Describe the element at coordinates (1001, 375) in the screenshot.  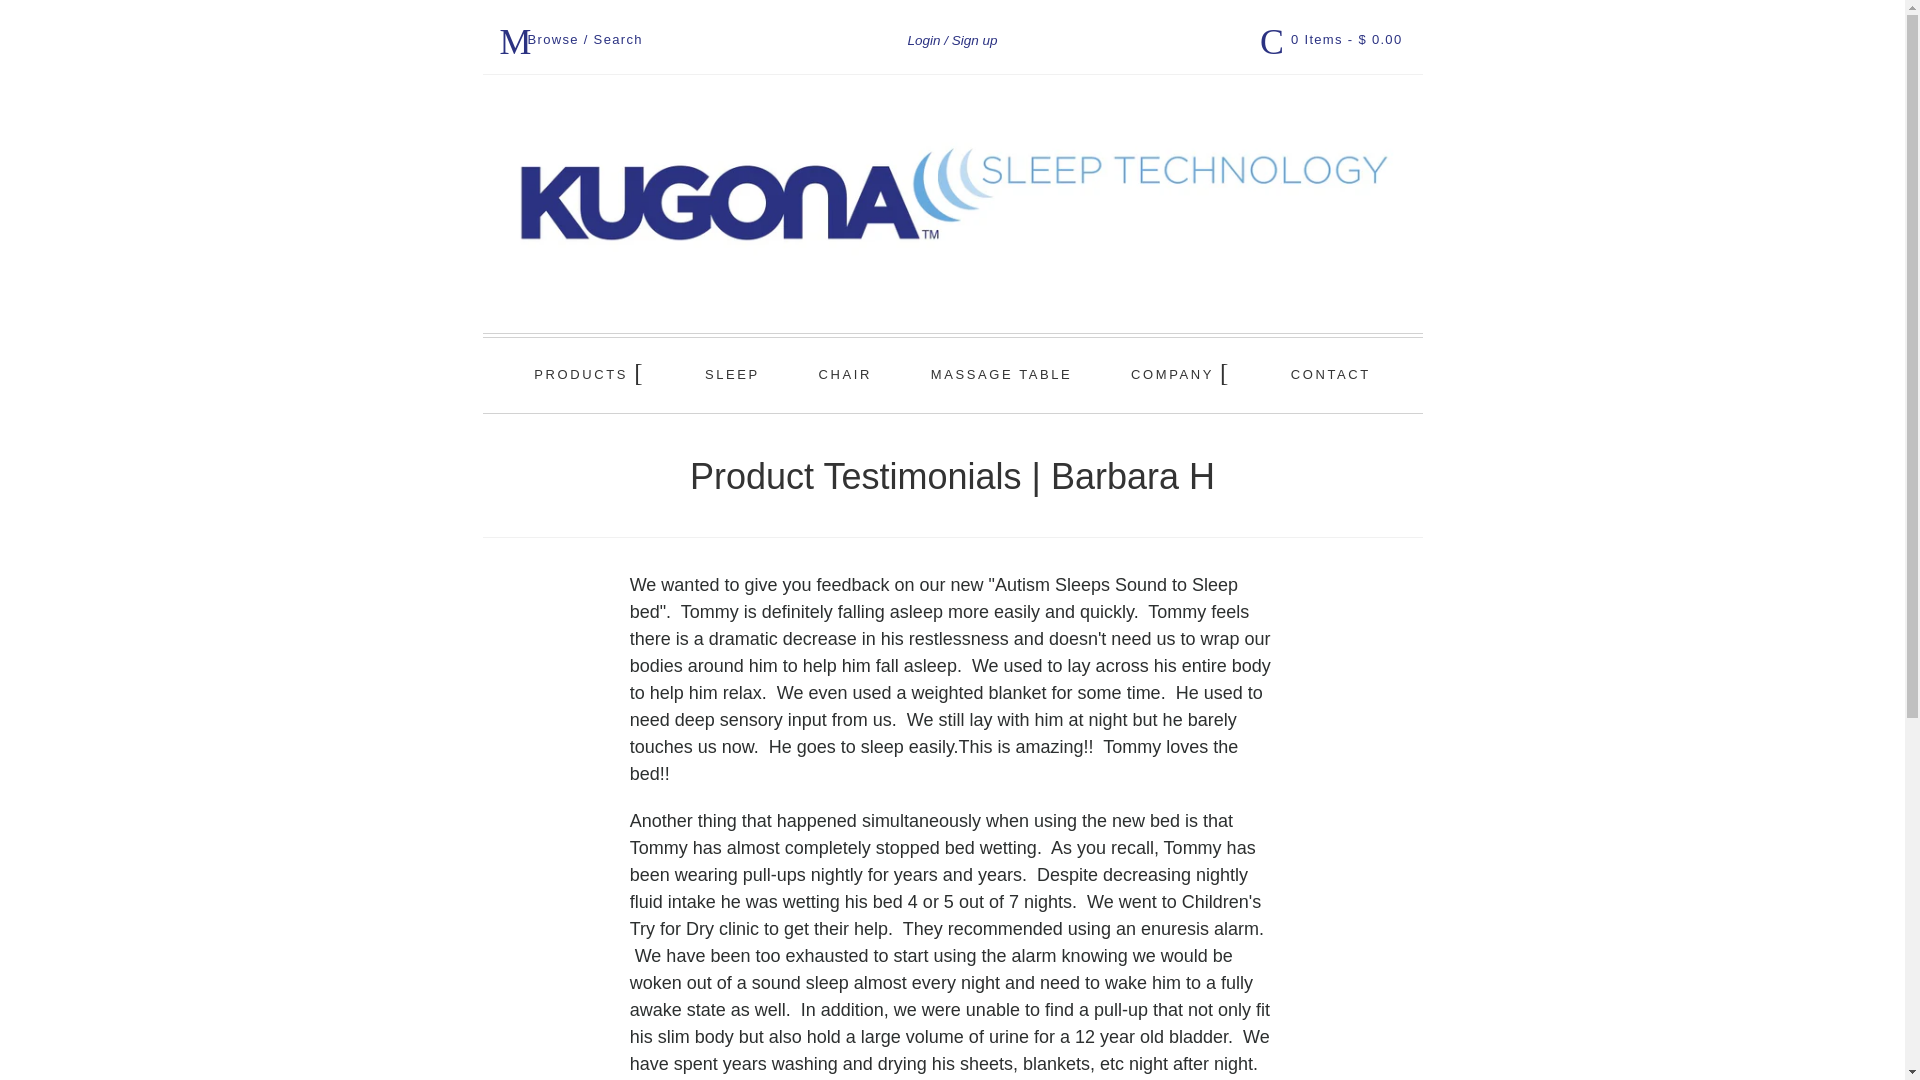
I see `MASSAGE TABLE` at that location.